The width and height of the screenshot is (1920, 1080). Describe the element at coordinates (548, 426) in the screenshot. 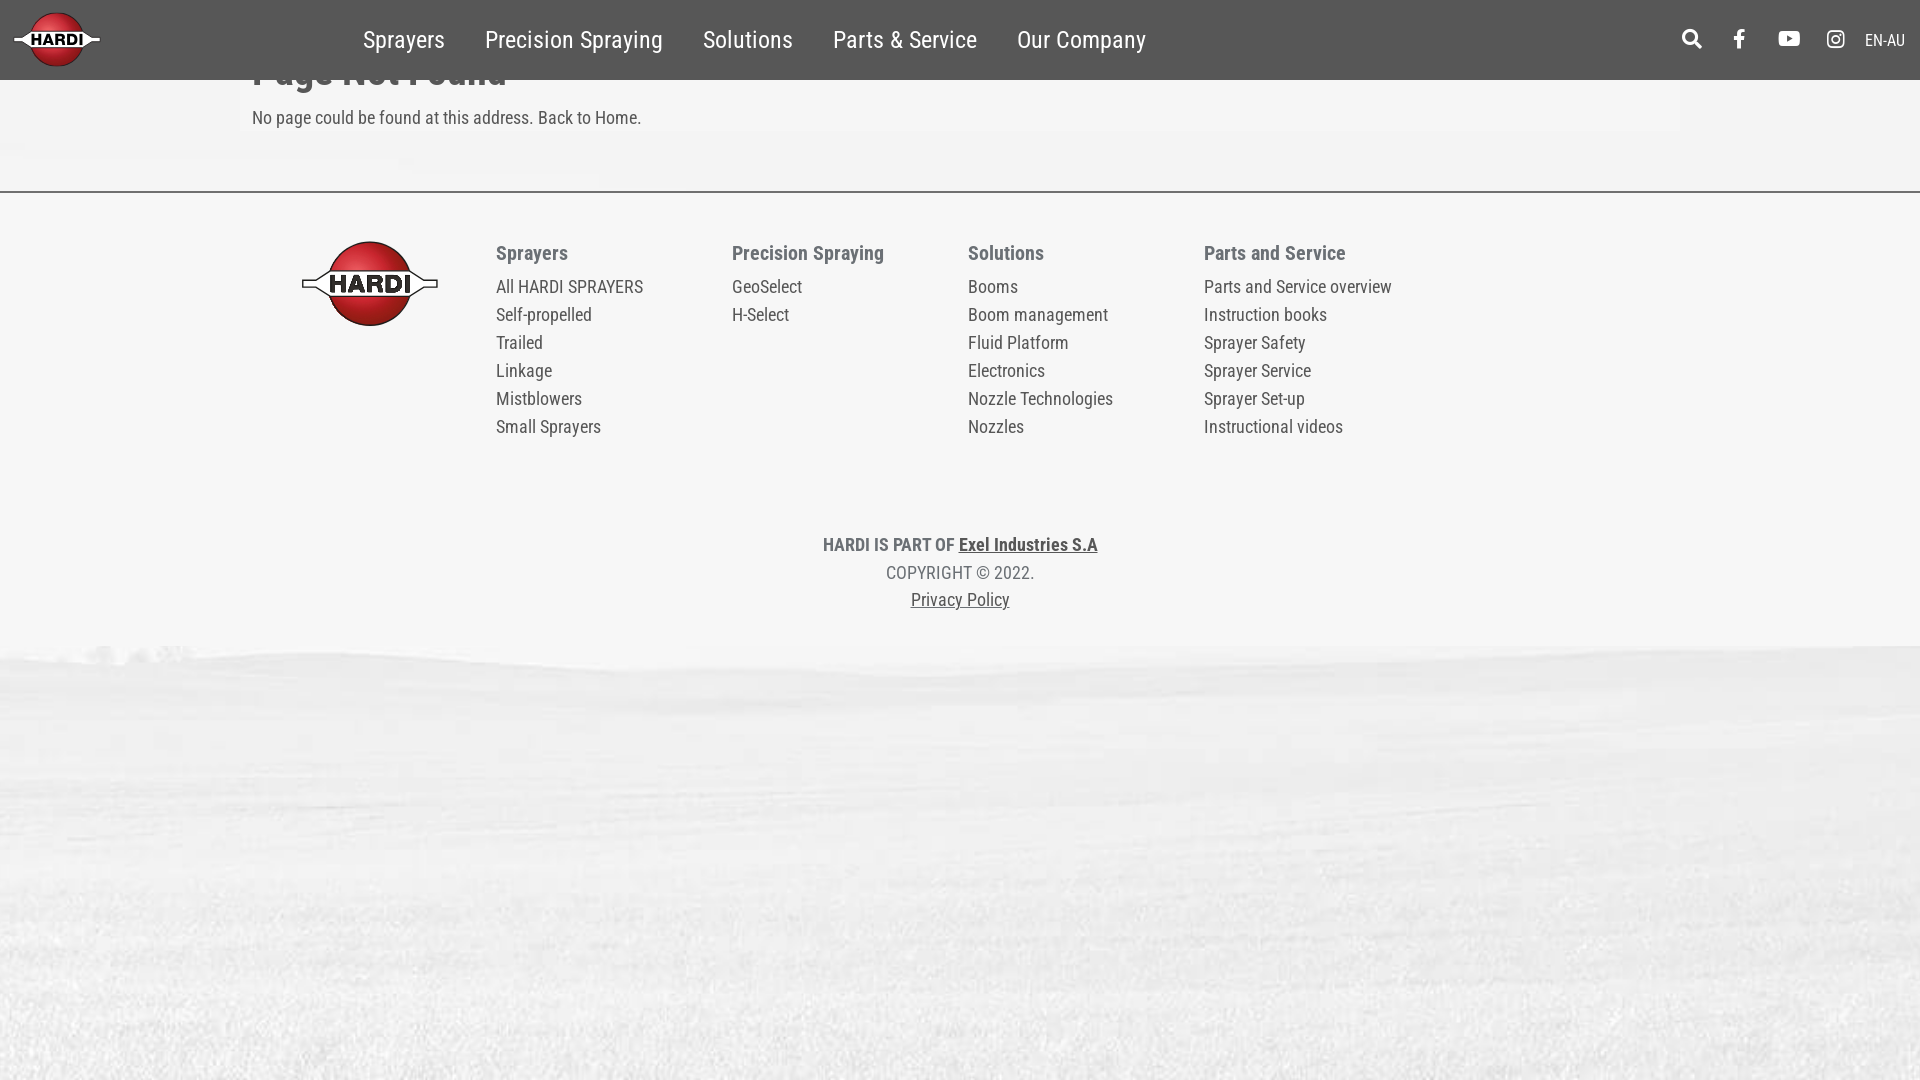

I see `Small Sprayers` at that location.